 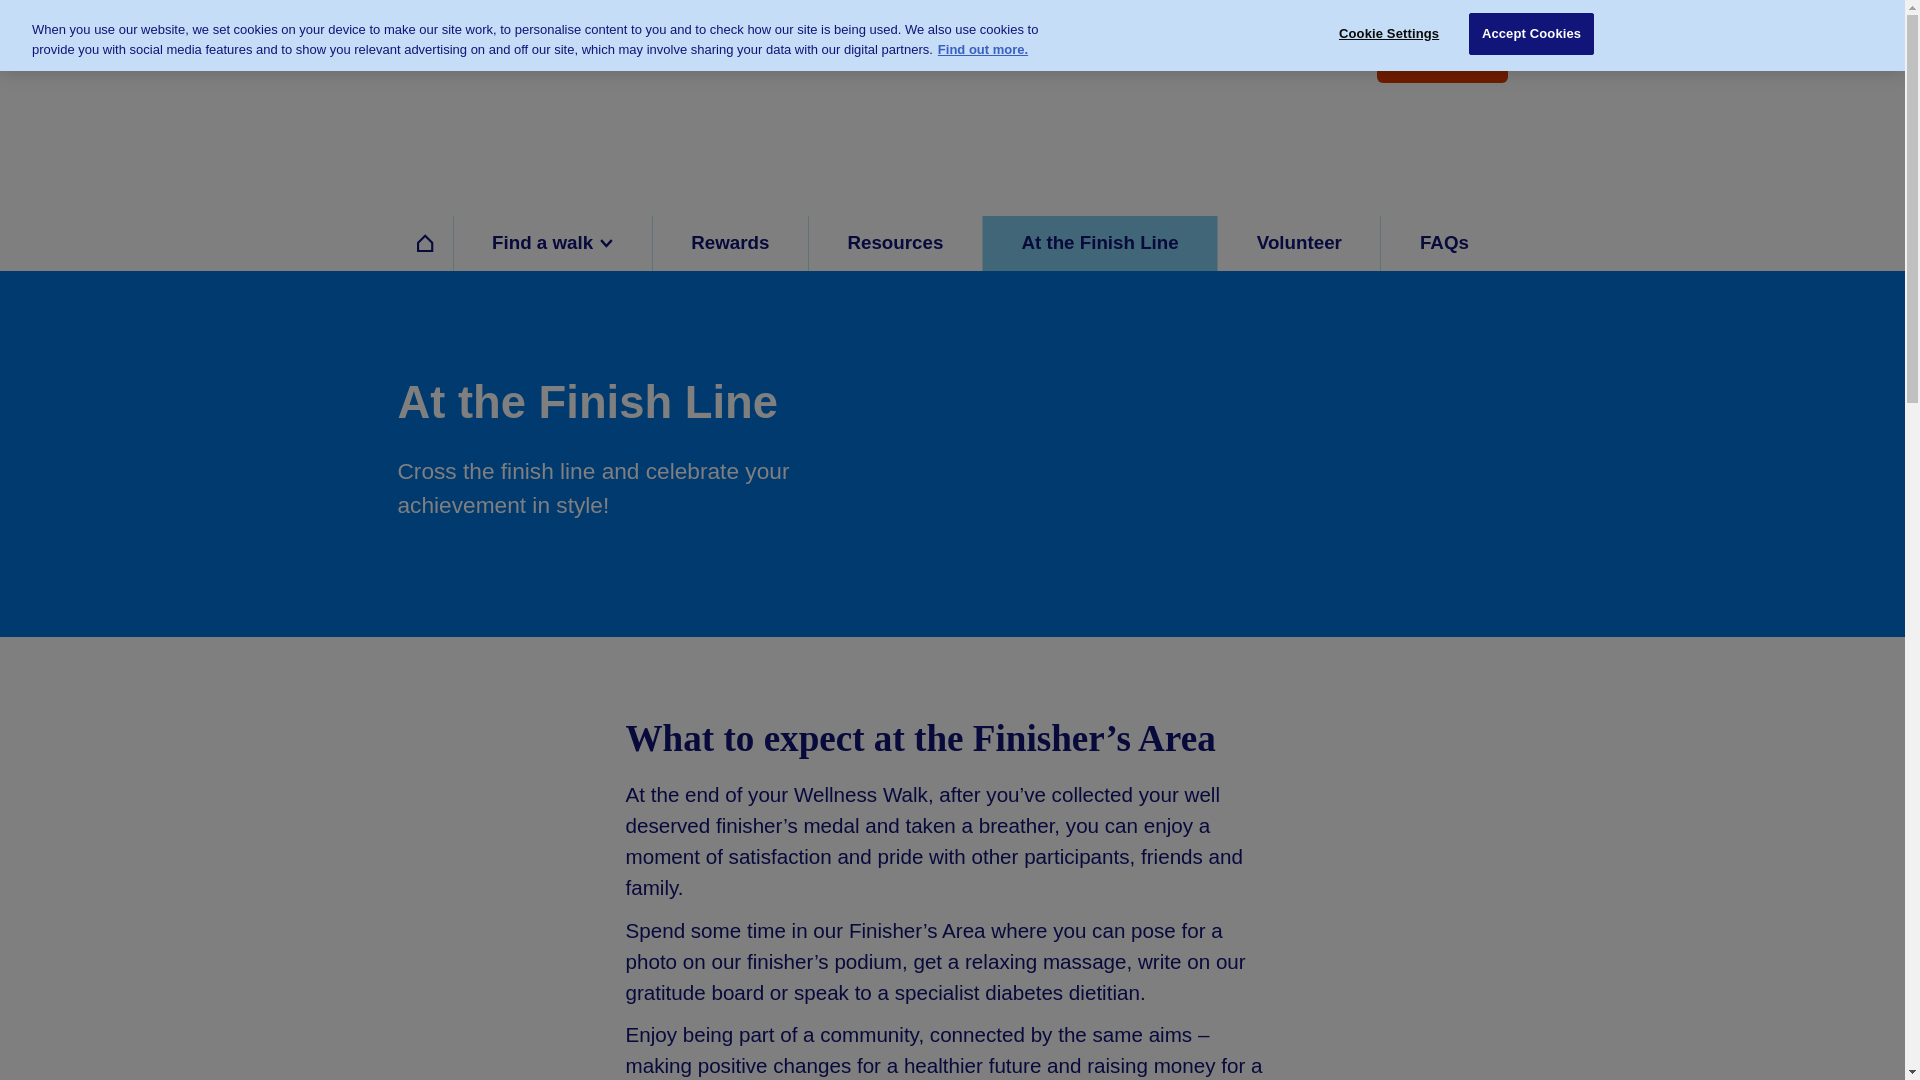 I want to click on Find a walk, so click(x=550, y=244).